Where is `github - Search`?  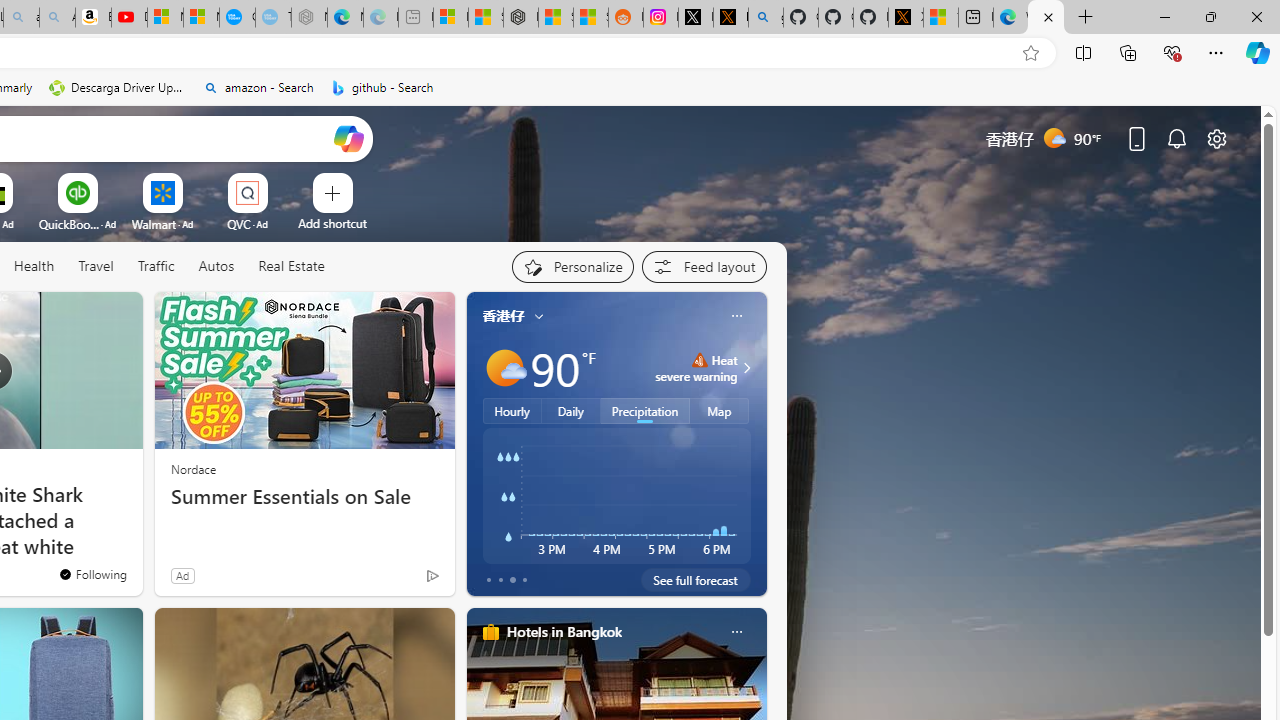
github - Search is located at coordinates (382, 88).